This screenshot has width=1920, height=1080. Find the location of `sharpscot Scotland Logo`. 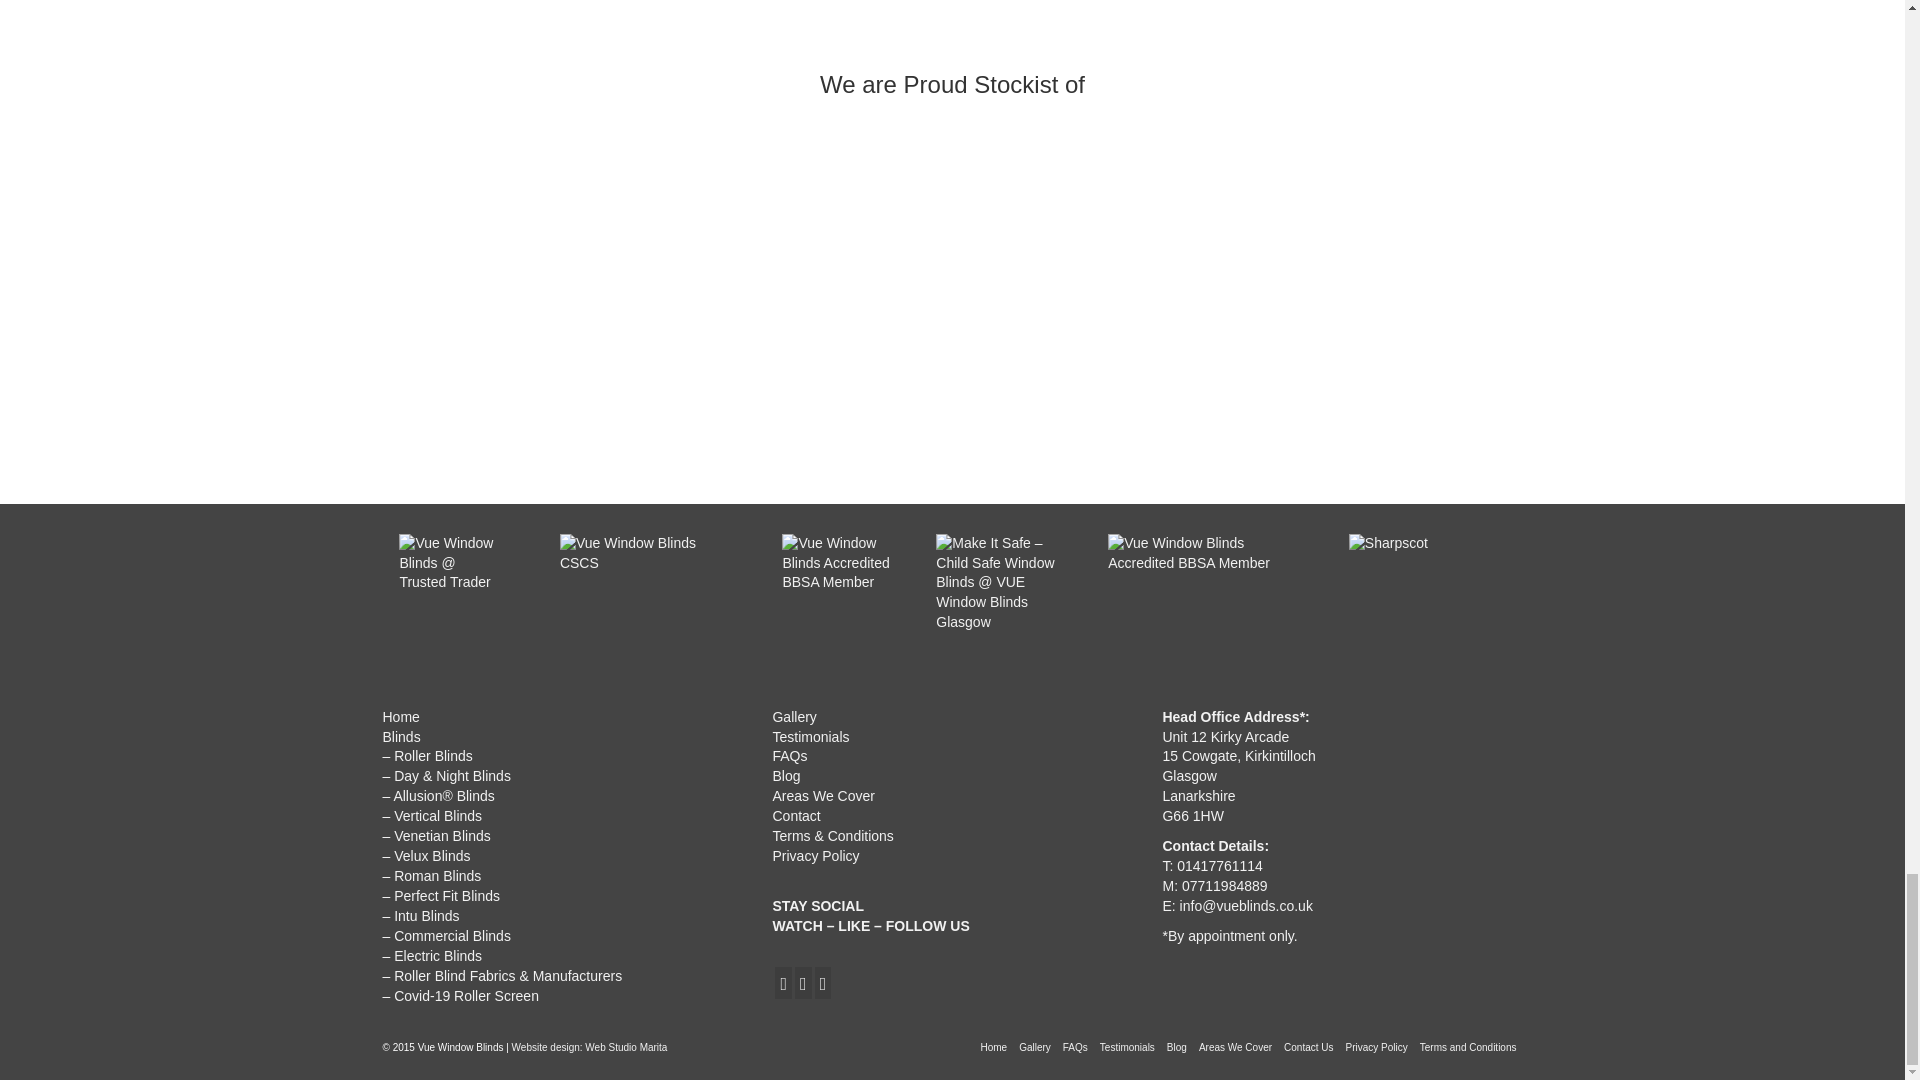

sharpscot Scotland Logo is located at coordinates (1424, 590).